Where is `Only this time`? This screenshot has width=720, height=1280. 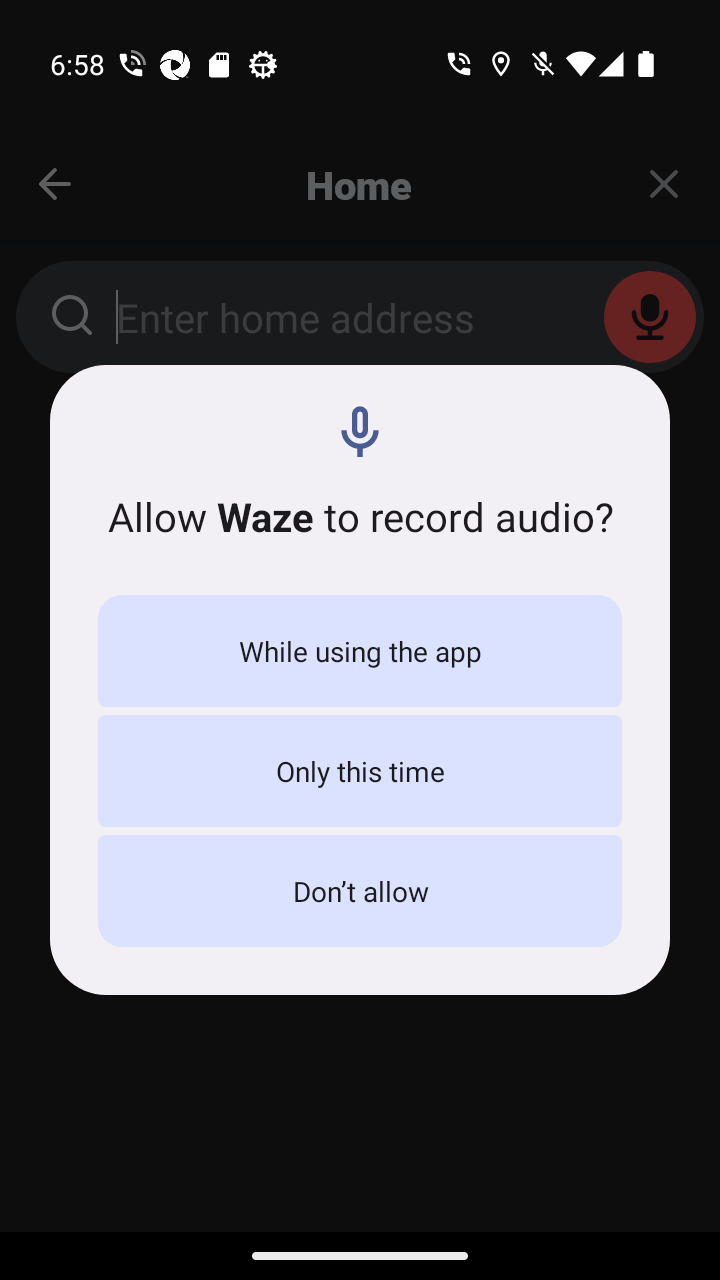 Only this time is located at coordinates (360, 770).